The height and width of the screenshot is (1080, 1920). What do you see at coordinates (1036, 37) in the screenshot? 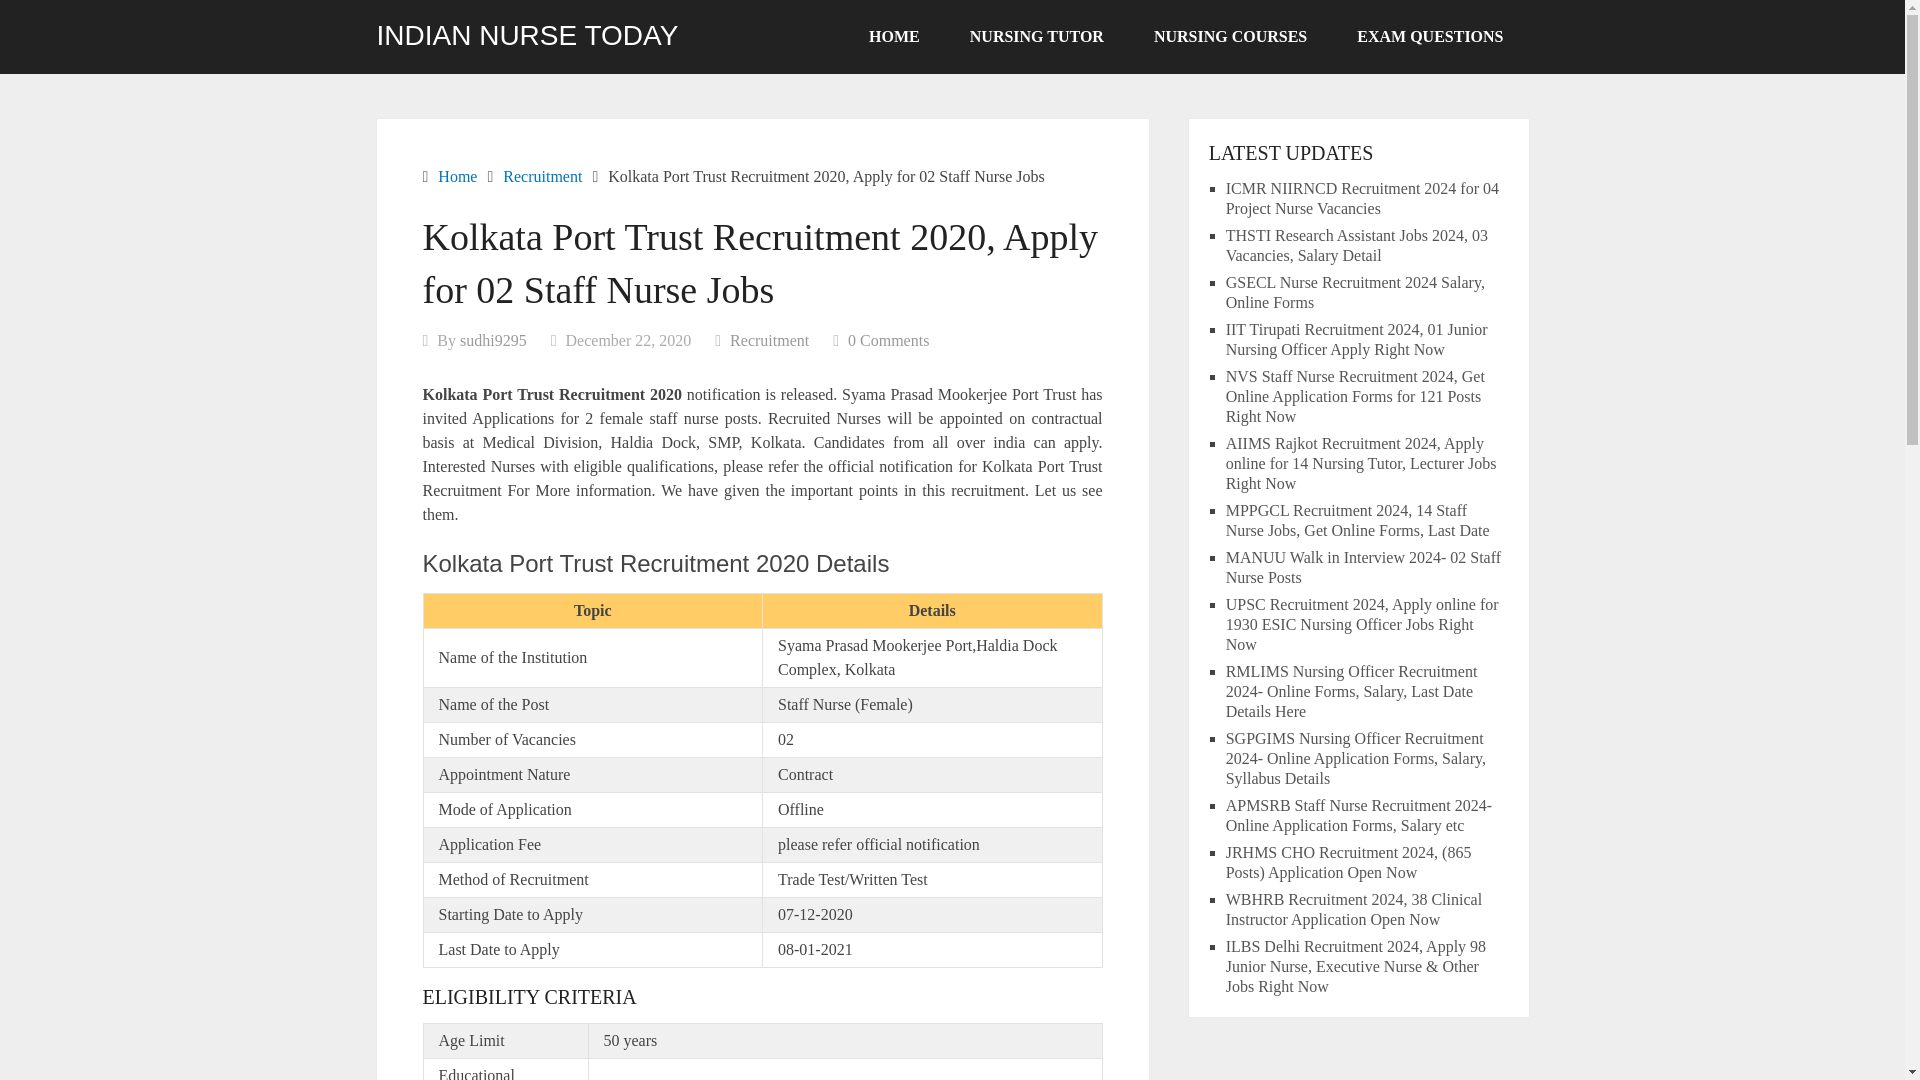
I see `NURSING TUTOR` at bounding box center [1036, 37].